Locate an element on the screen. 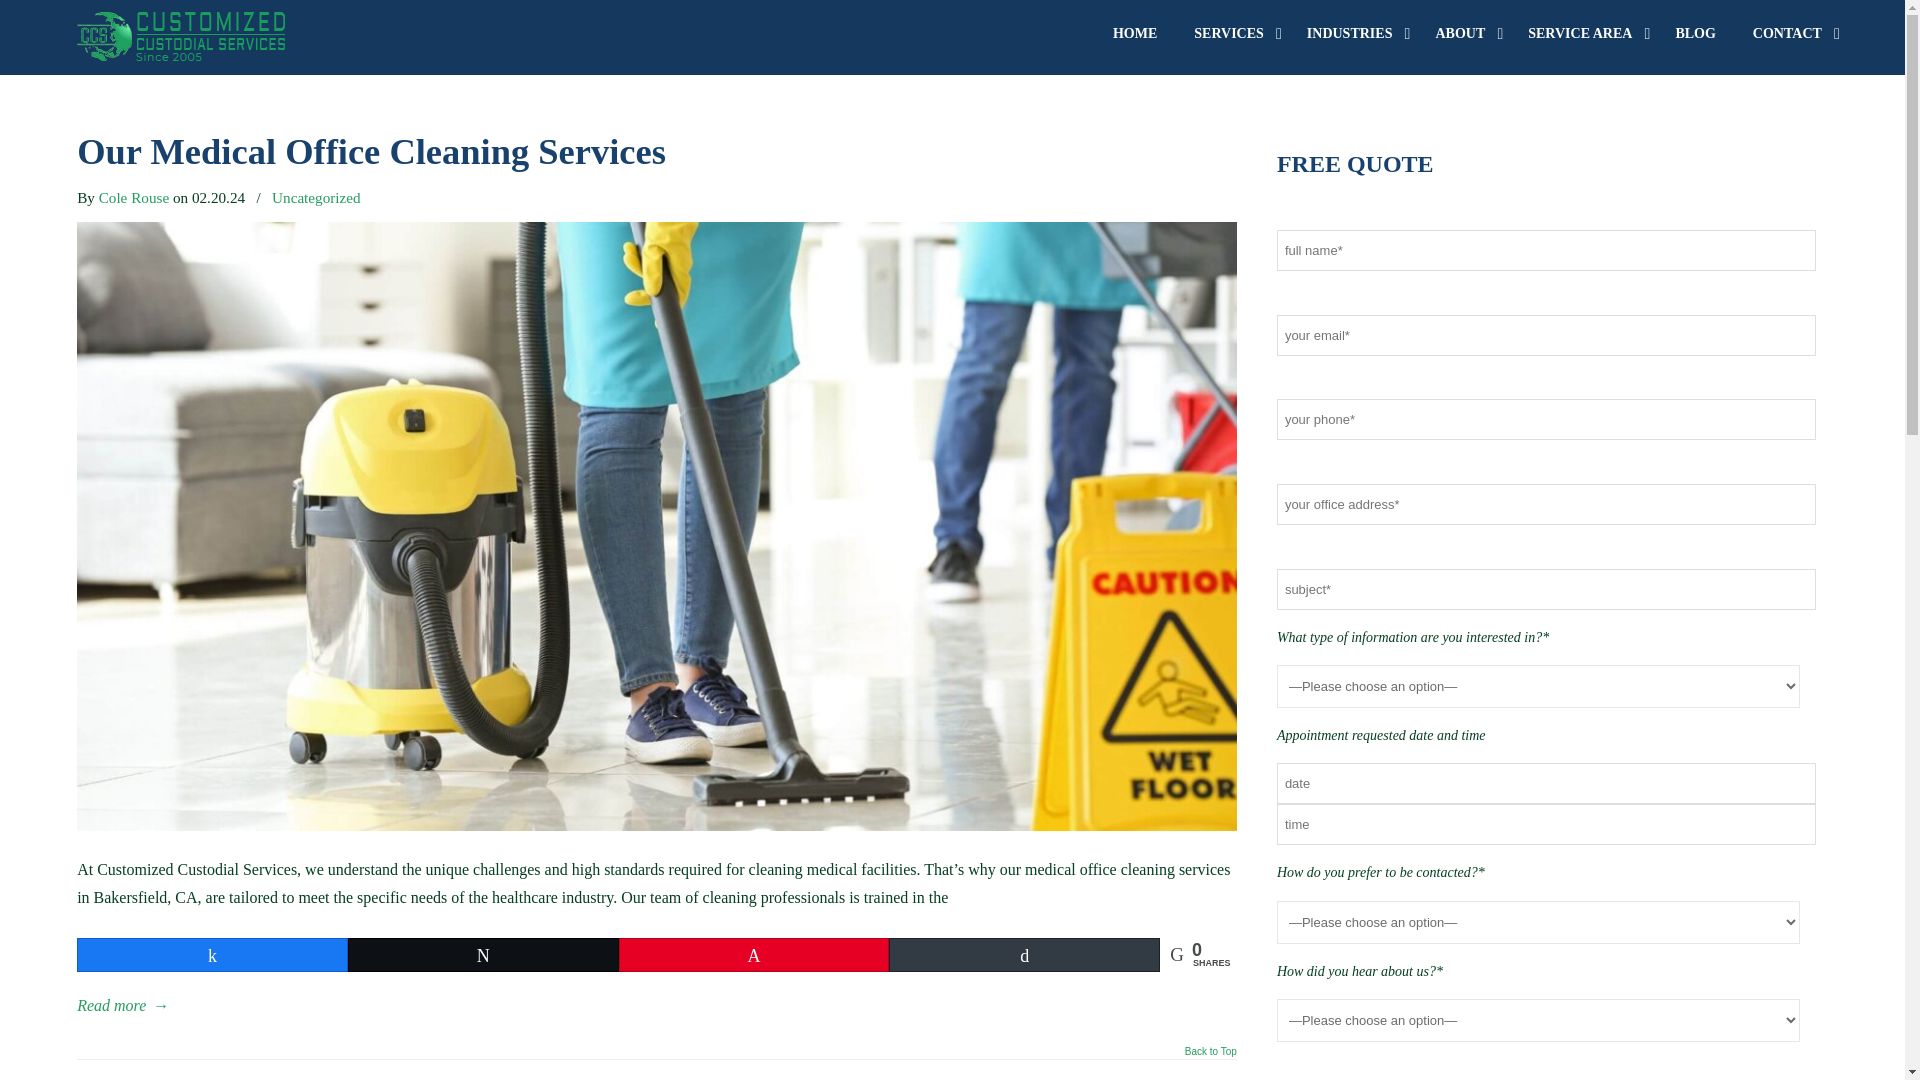 Image resolution: width=1920 pixels, height=1080 pixels. SERVICES is located at coordinates (1232, 34).